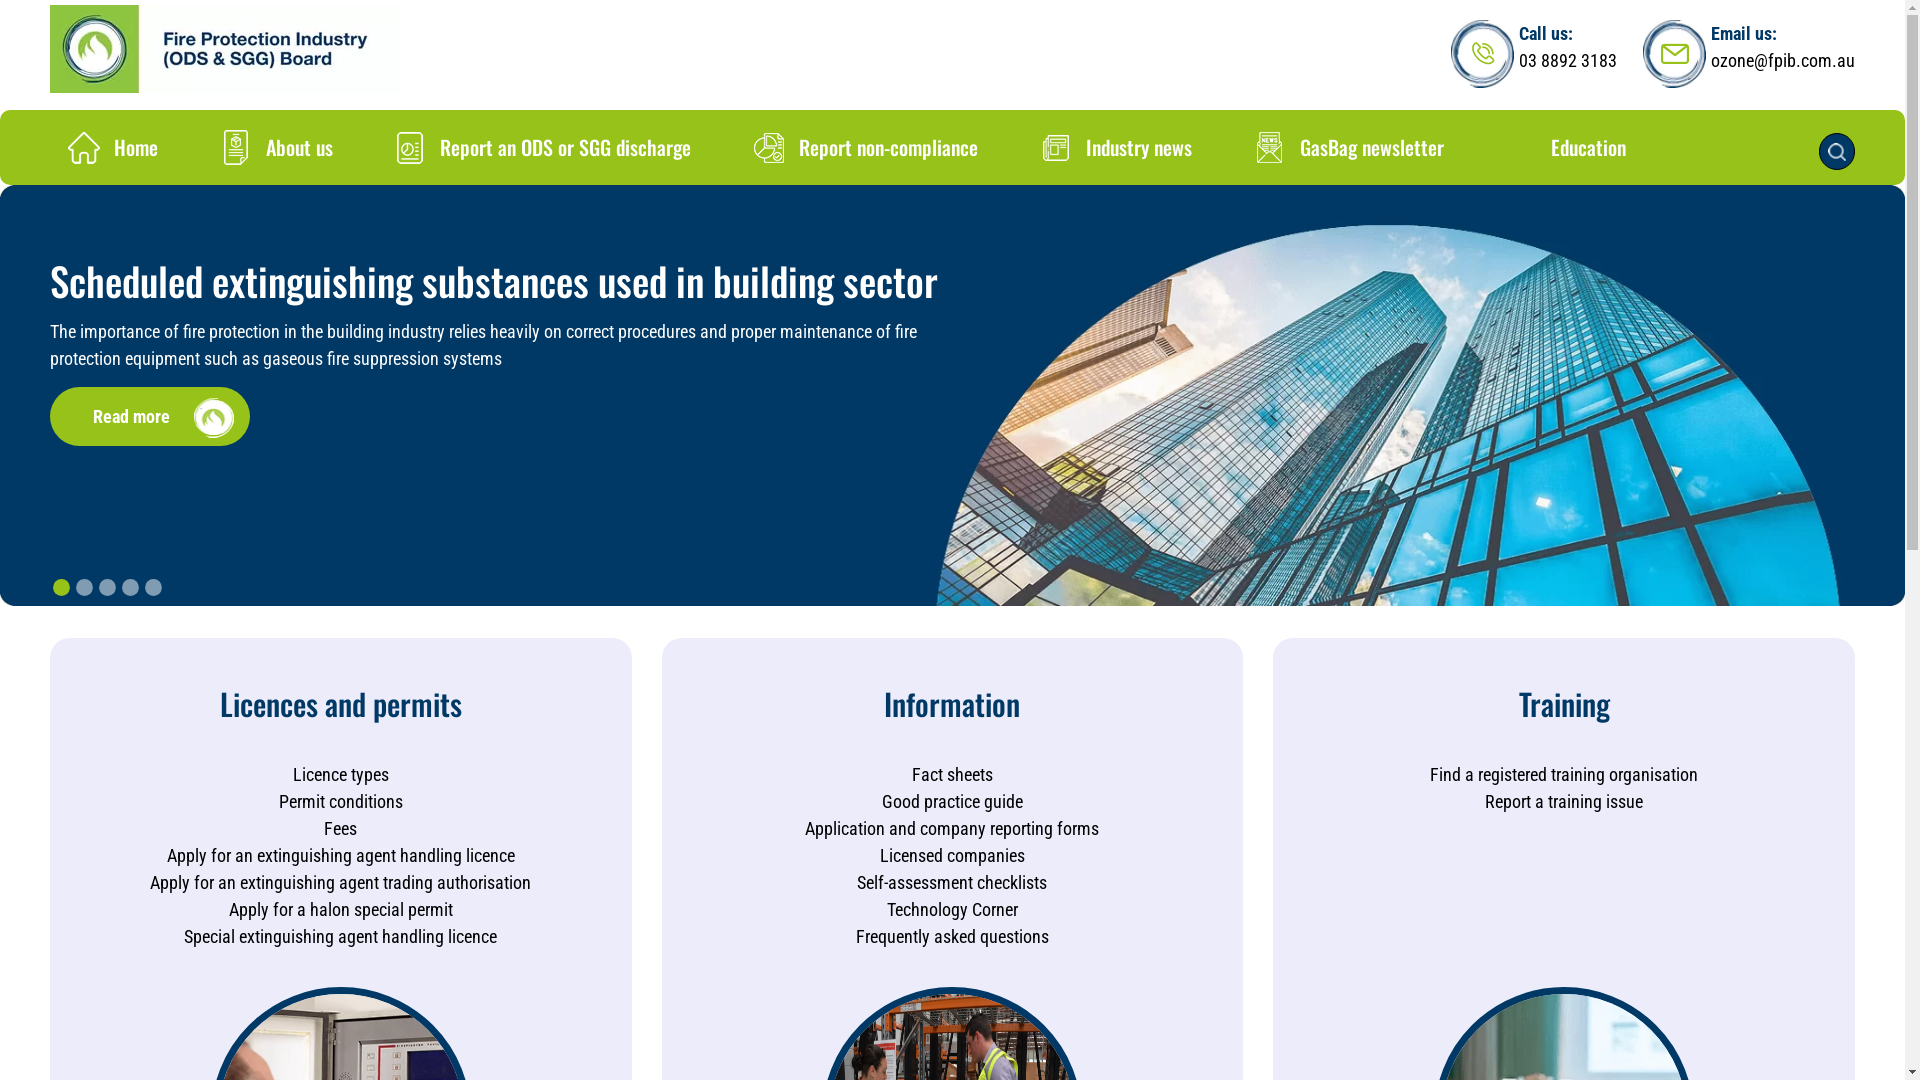  Describe the element at coordinates (952, 774) in the screenshot. I see `Fact sheets` at that location.